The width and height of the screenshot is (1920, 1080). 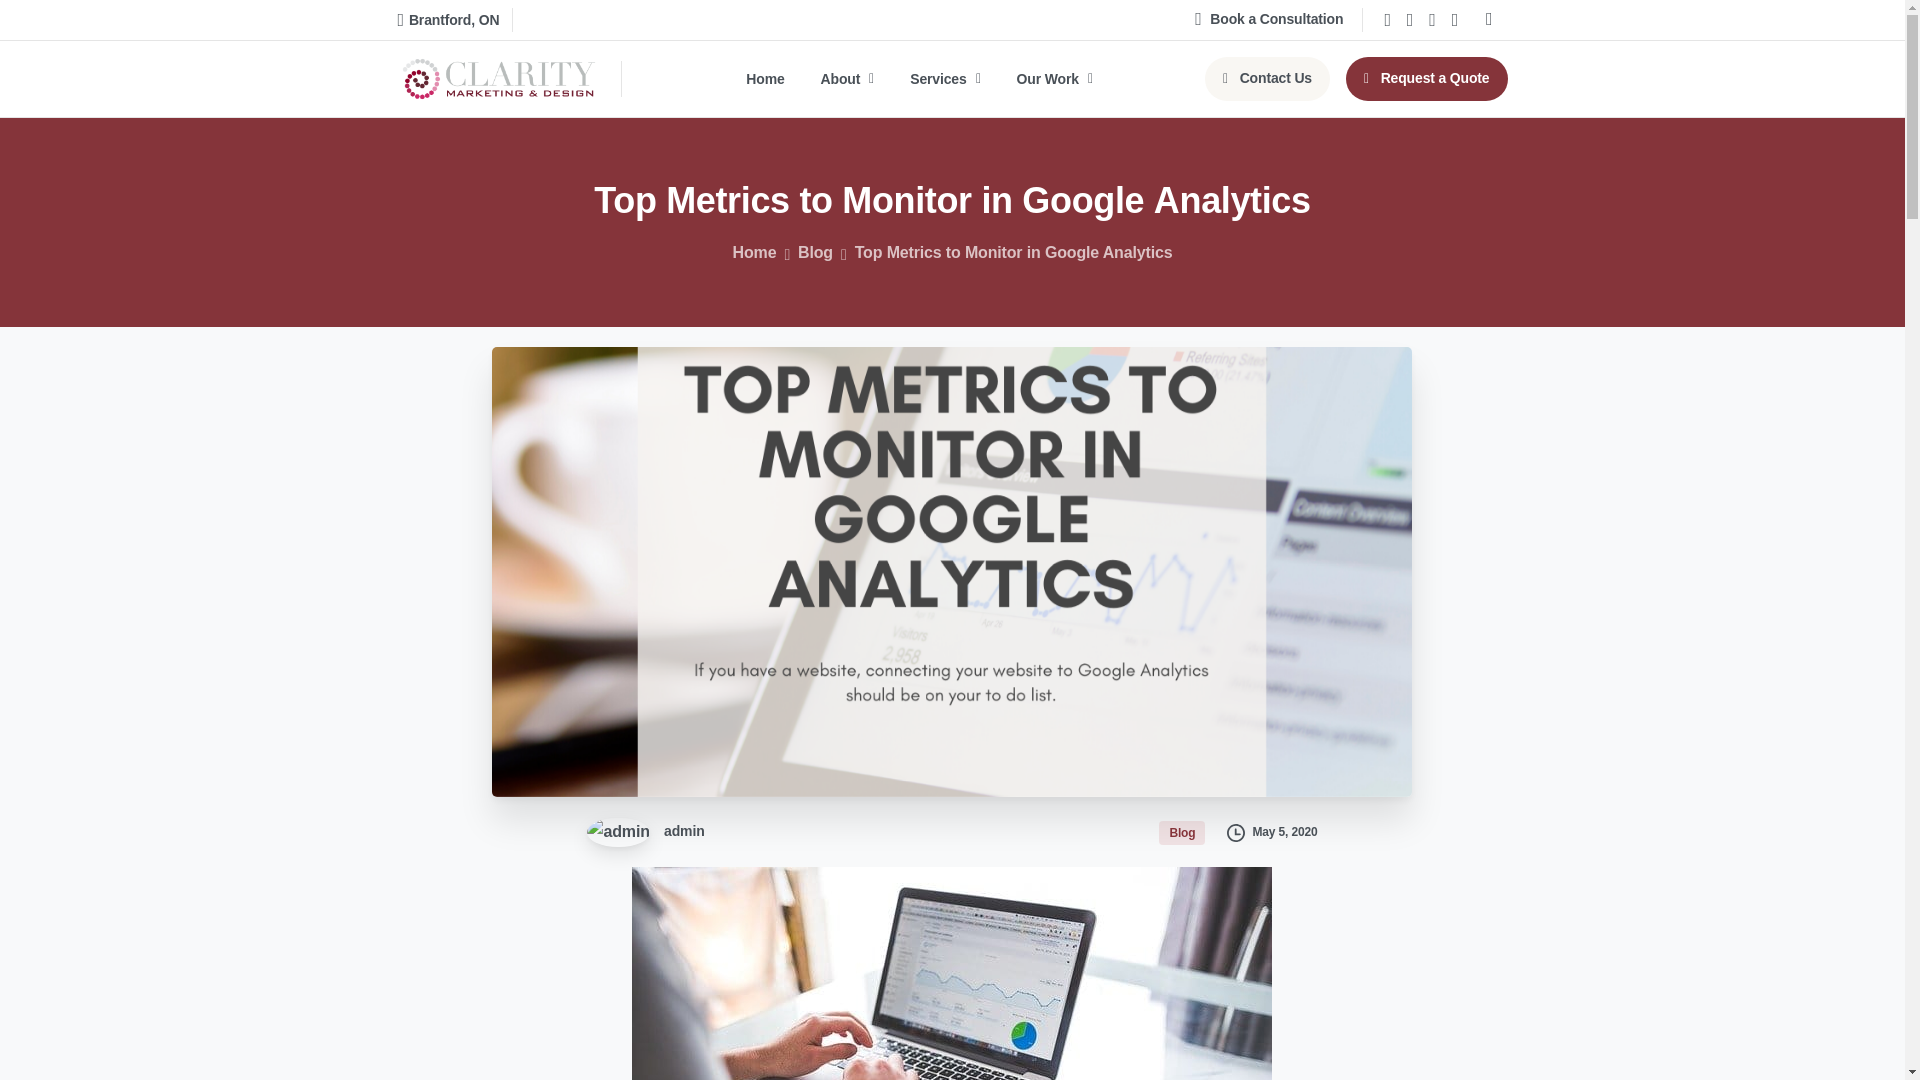 What do you see at coordinates (1054, 79) in the screenshot?
I see `Our Work` at bounding box center [1054, 79].